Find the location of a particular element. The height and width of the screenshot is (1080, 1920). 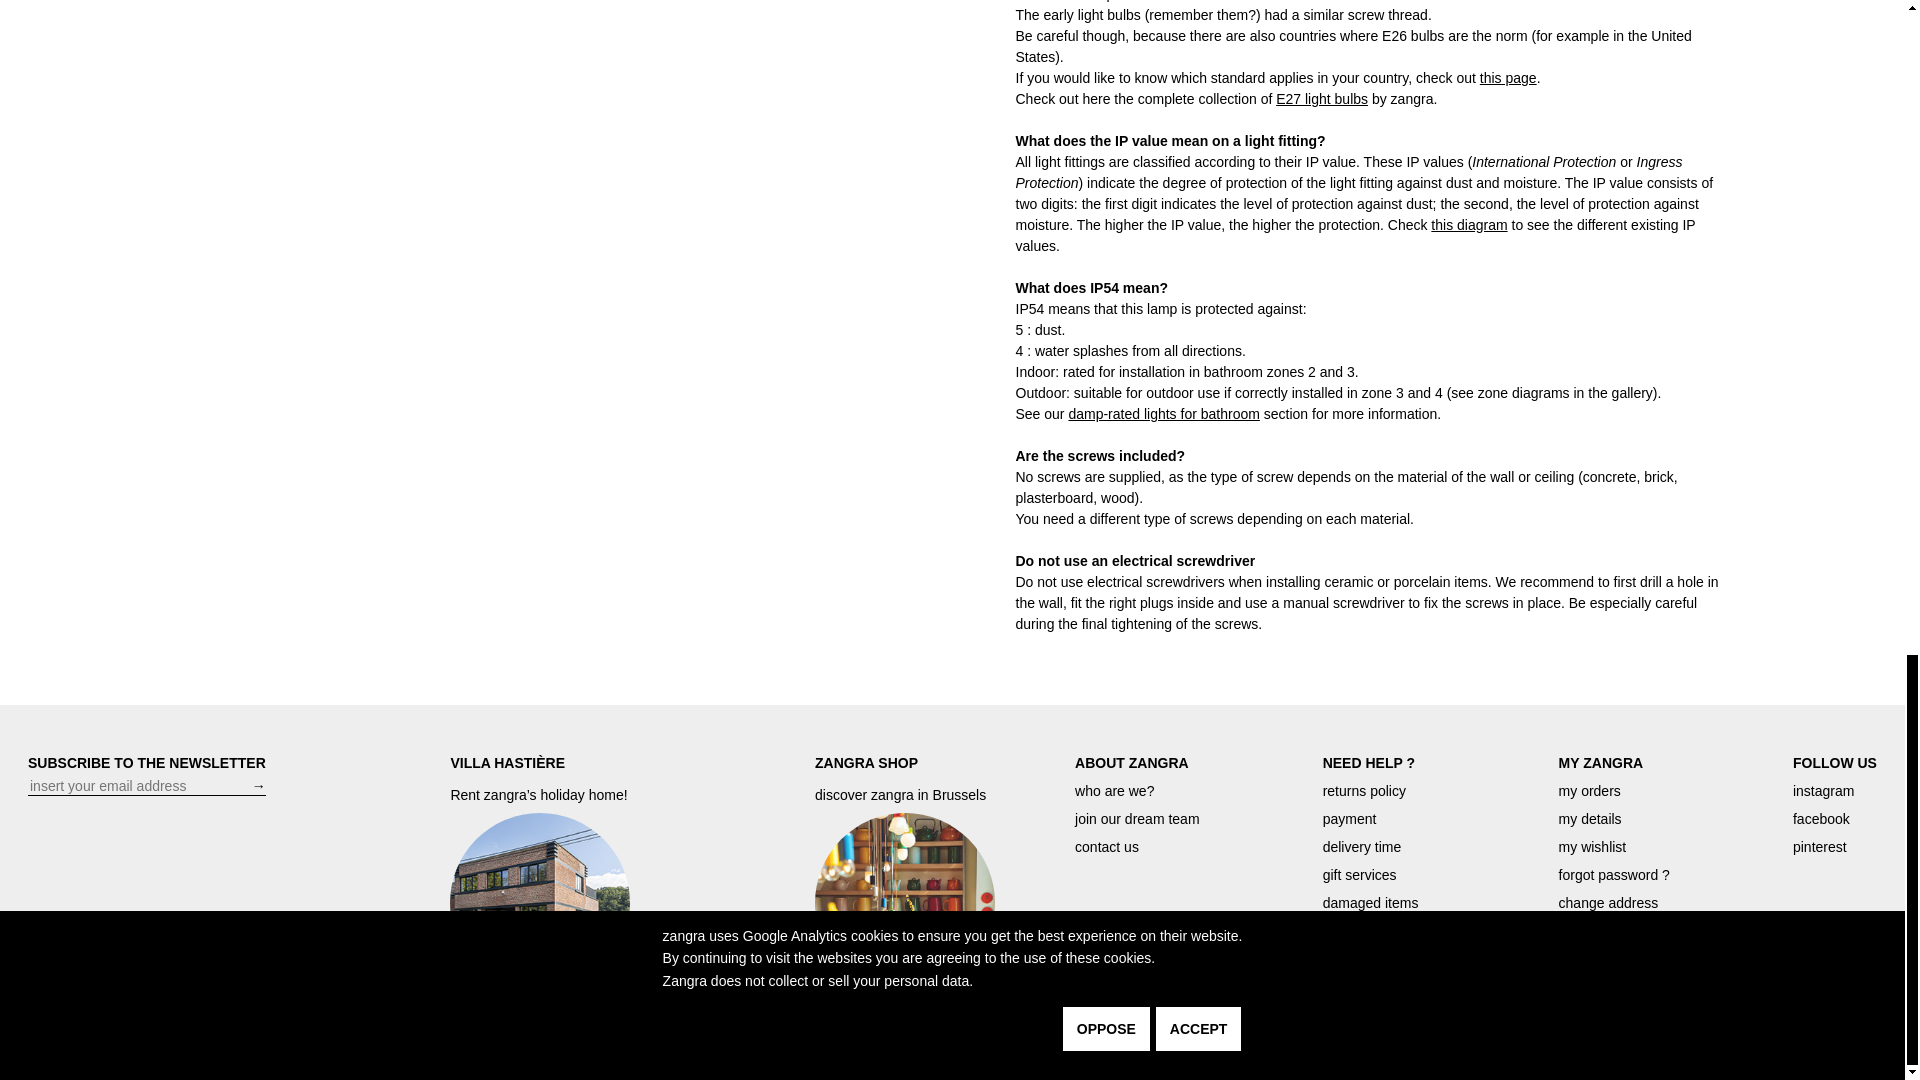

damp-rated lights for bathroom is located at coordinates (1163, 414).